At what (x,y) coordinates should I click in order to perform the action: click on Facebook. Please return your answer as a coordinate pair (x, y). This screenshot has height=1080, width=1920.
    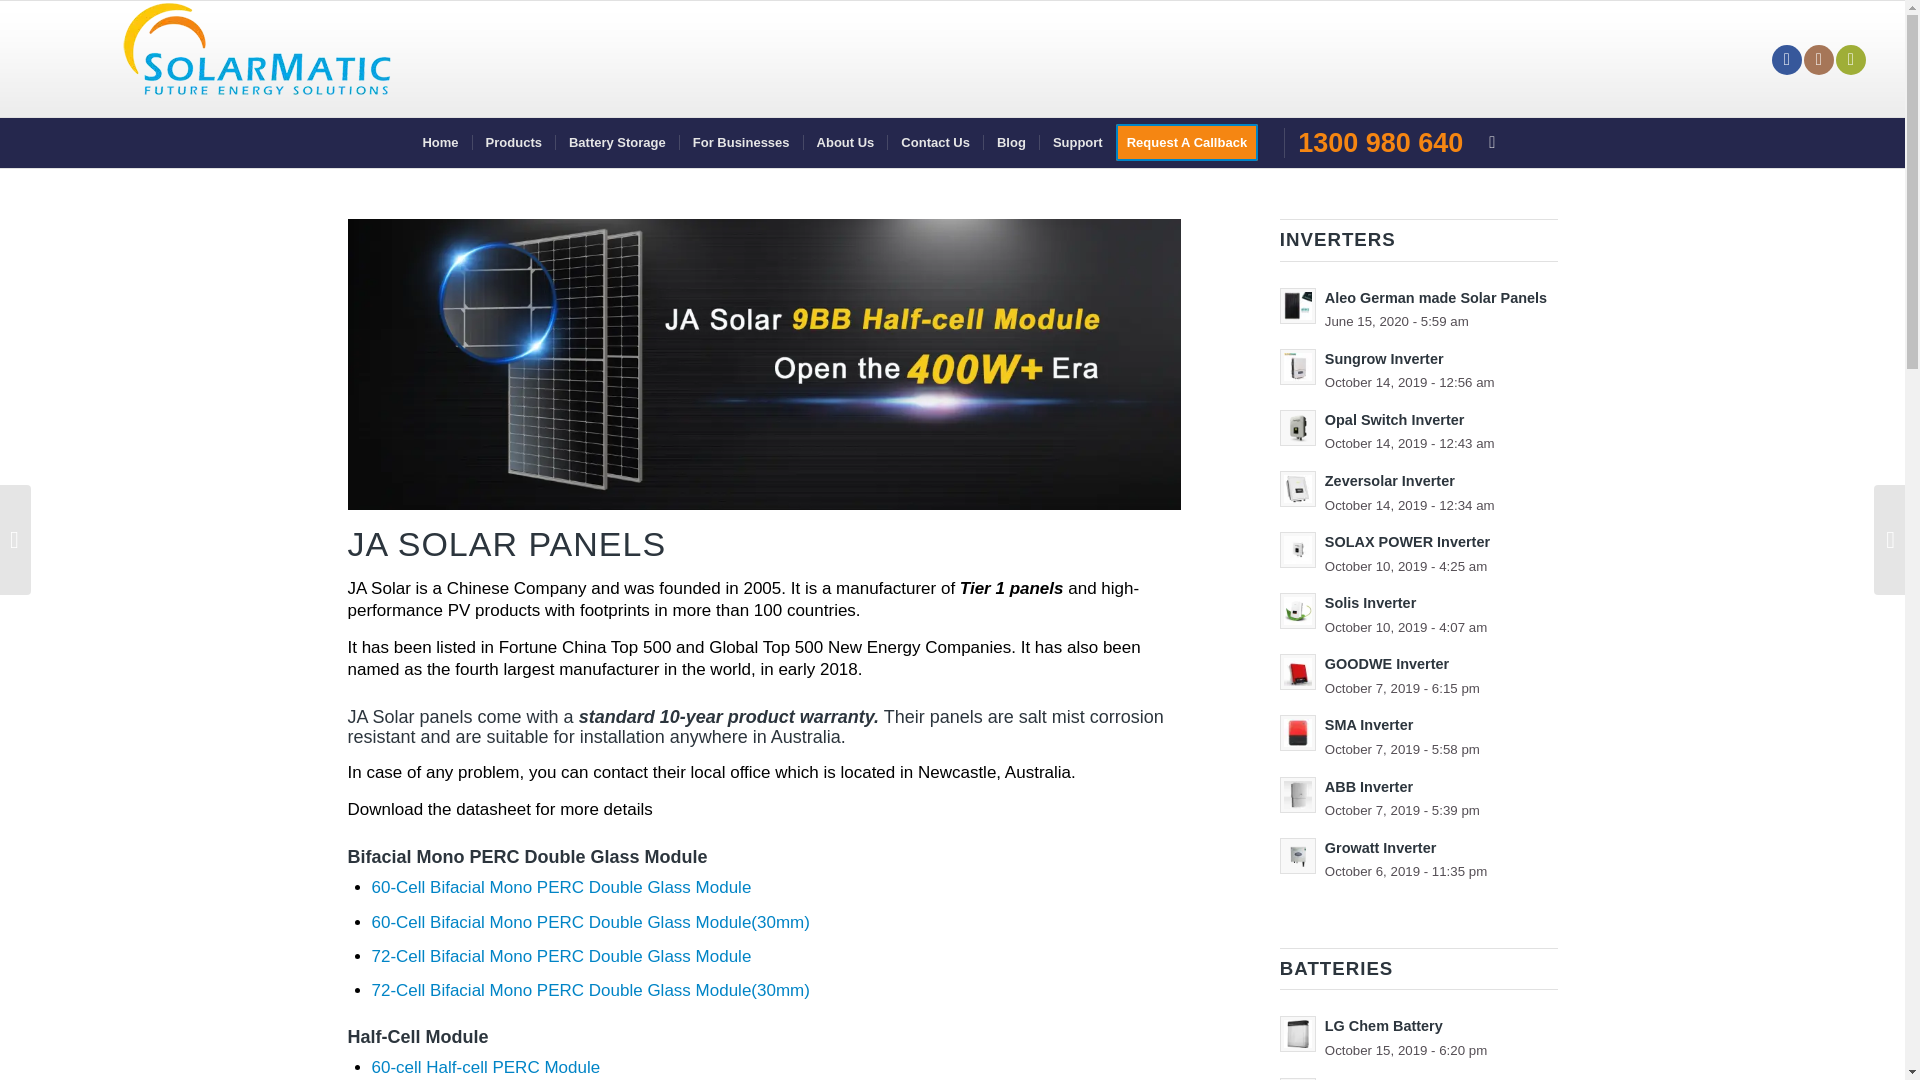
    Looking at the image, I should click on (1787, 60).